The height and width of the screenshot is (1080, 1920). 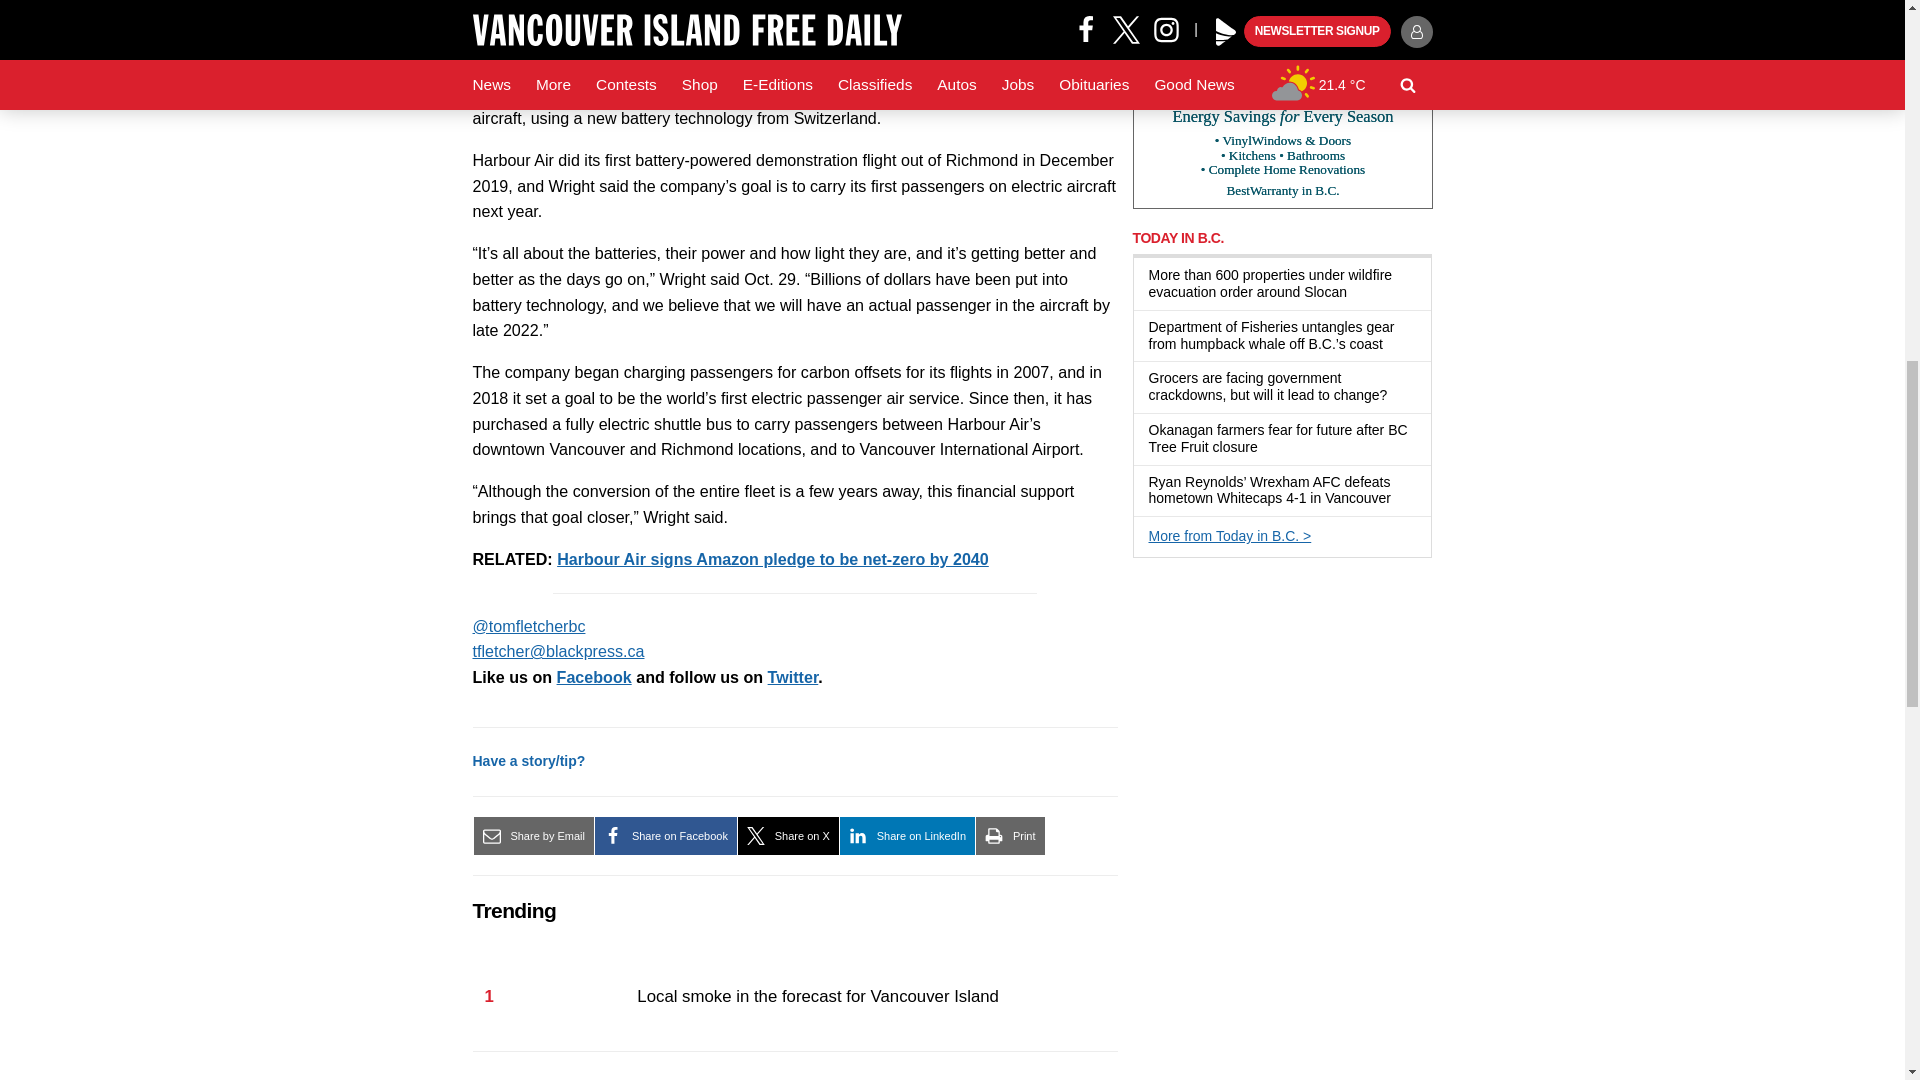 What do you see at coordinates (1282, 702) in the screenshot?
I see `3rd party ad content` at bounding box center [1282, 702].